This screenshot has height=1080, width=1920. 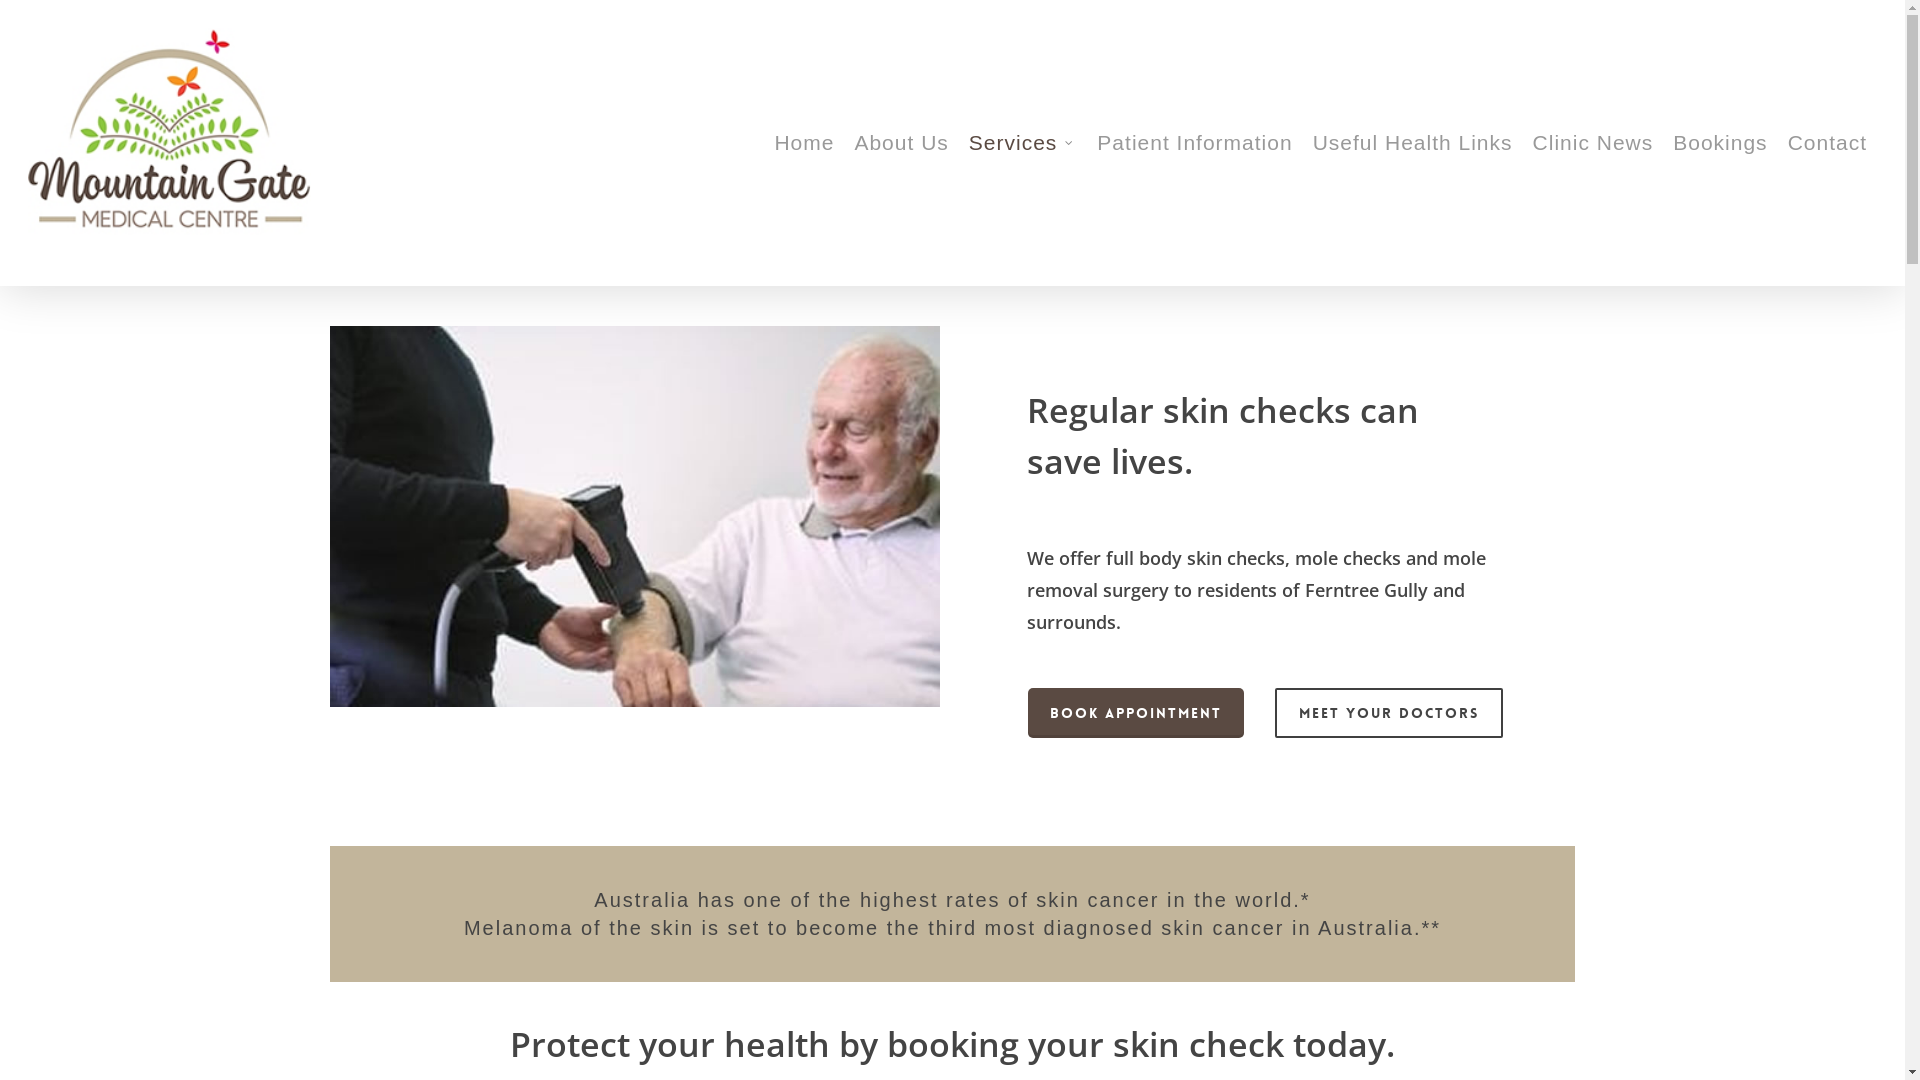 What do you see at coordinates (901, 142) in the screenshot?
I see `About Us` at bounding box center [901, 142].